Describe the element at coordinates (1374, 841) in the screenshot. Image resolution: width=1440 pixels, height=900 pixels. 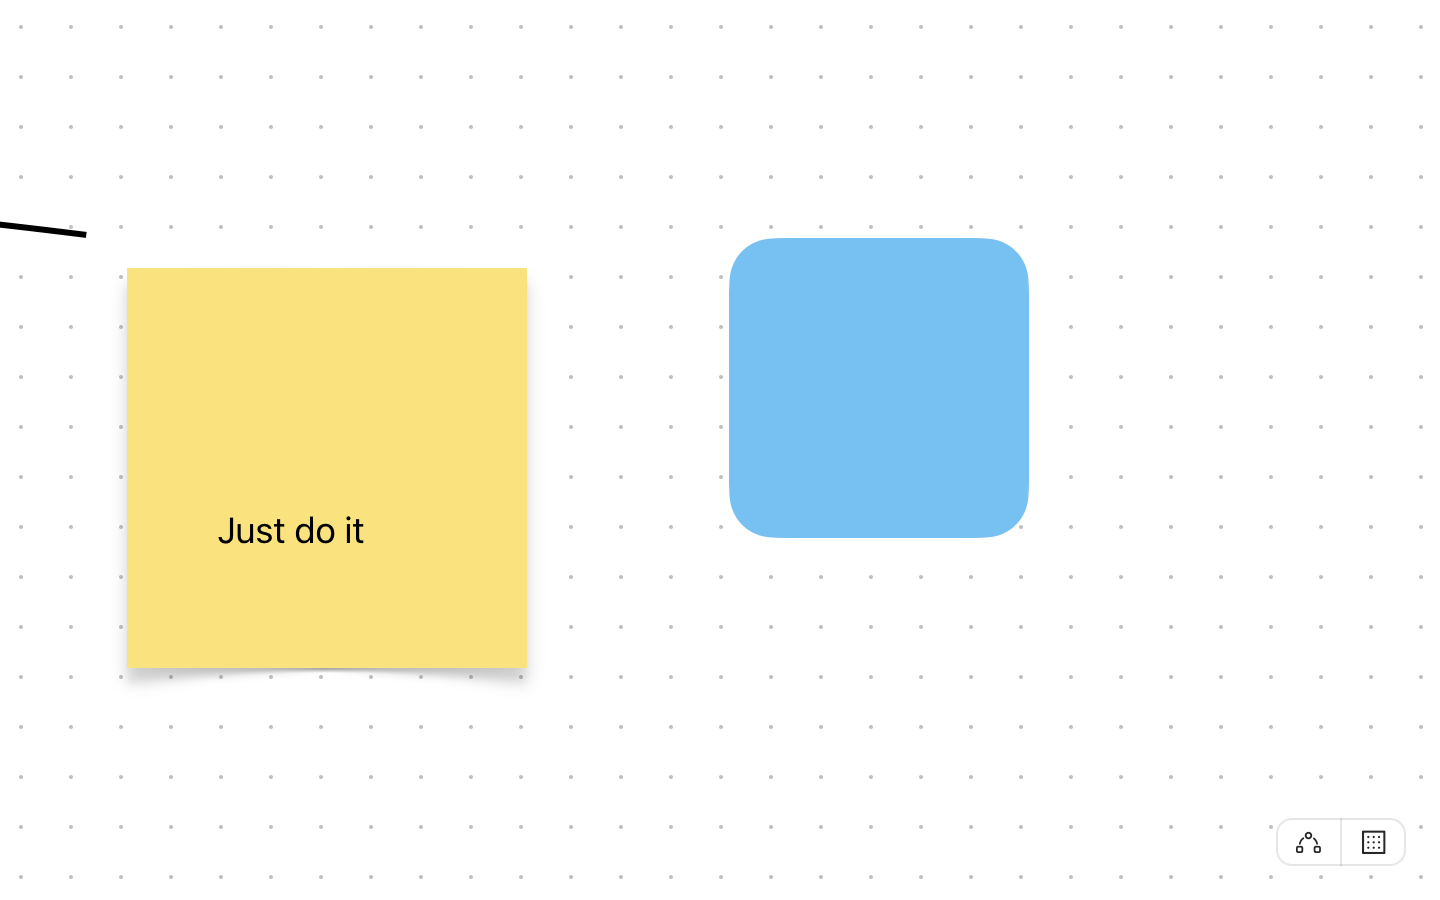
I see `On` at that location.